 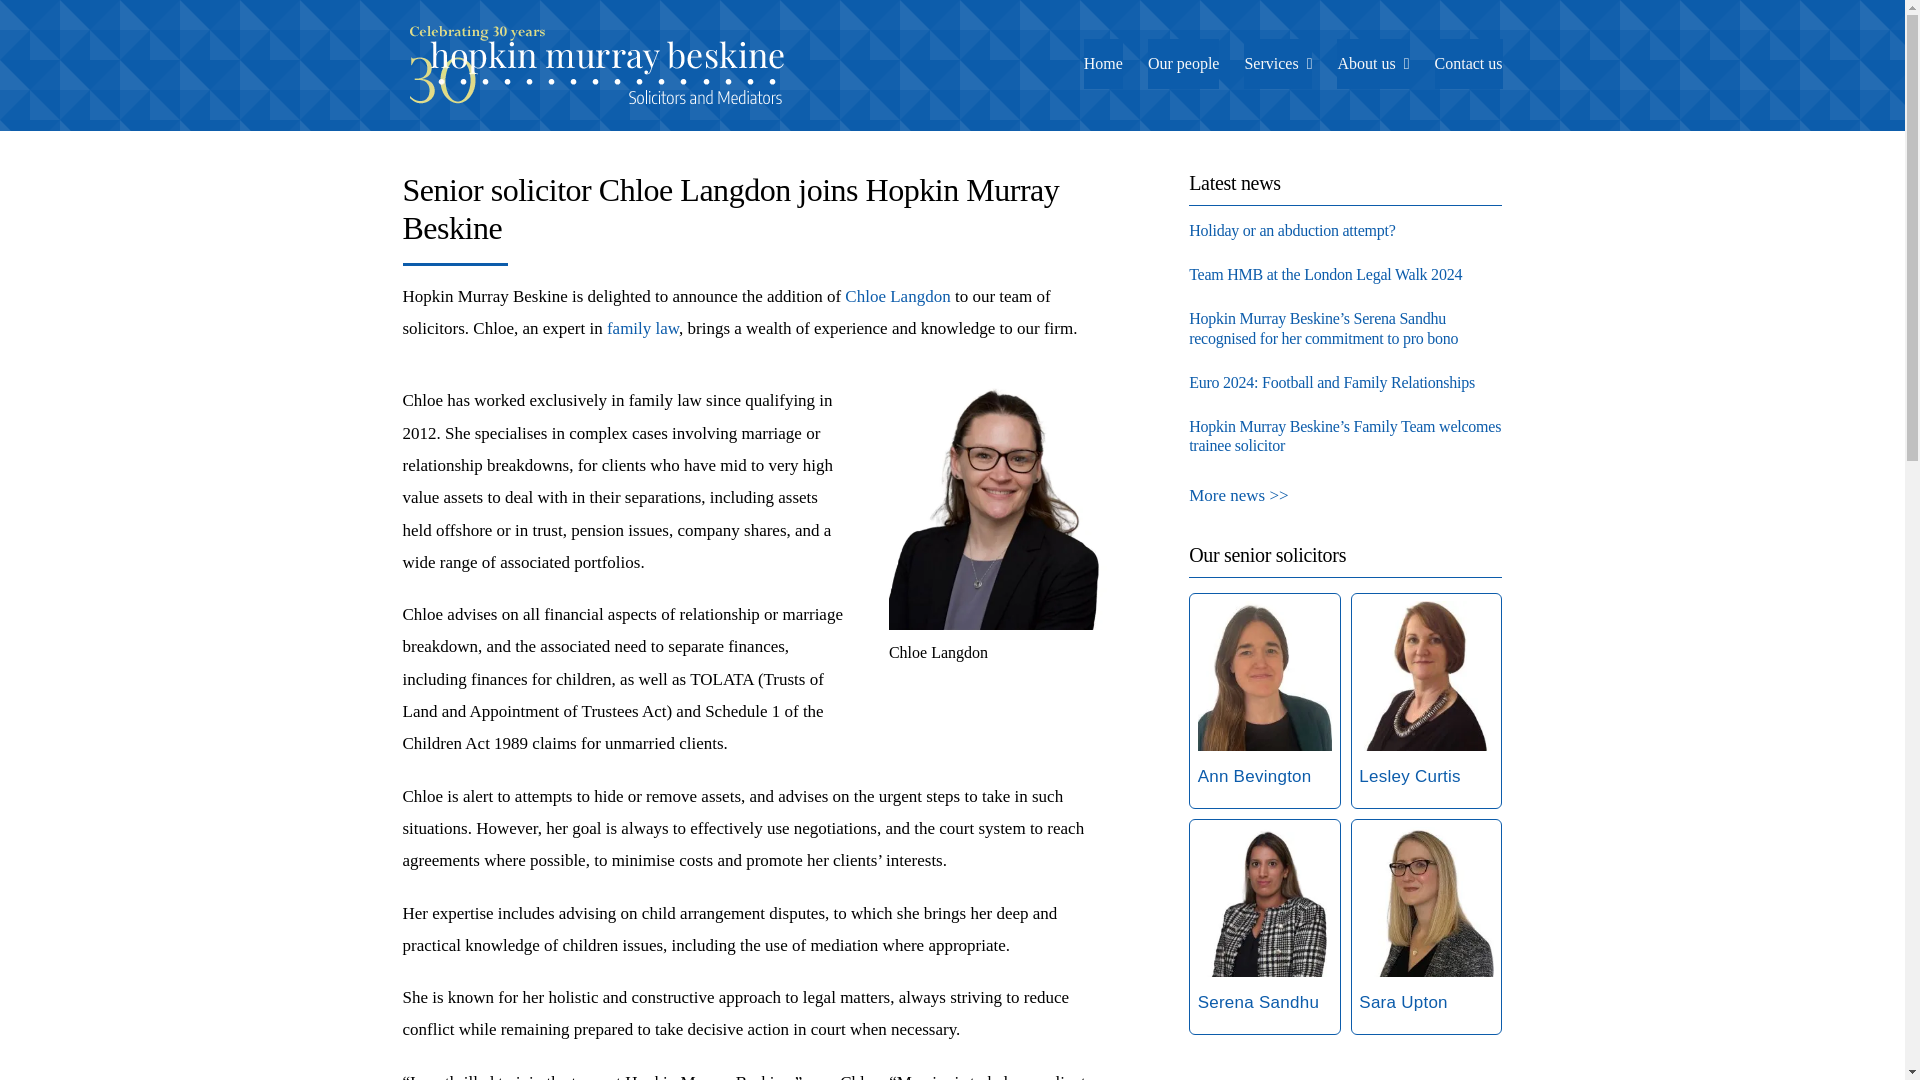 I want to click on Euro 2024: Football and Family Relationships, so click(x=1331, y=382).